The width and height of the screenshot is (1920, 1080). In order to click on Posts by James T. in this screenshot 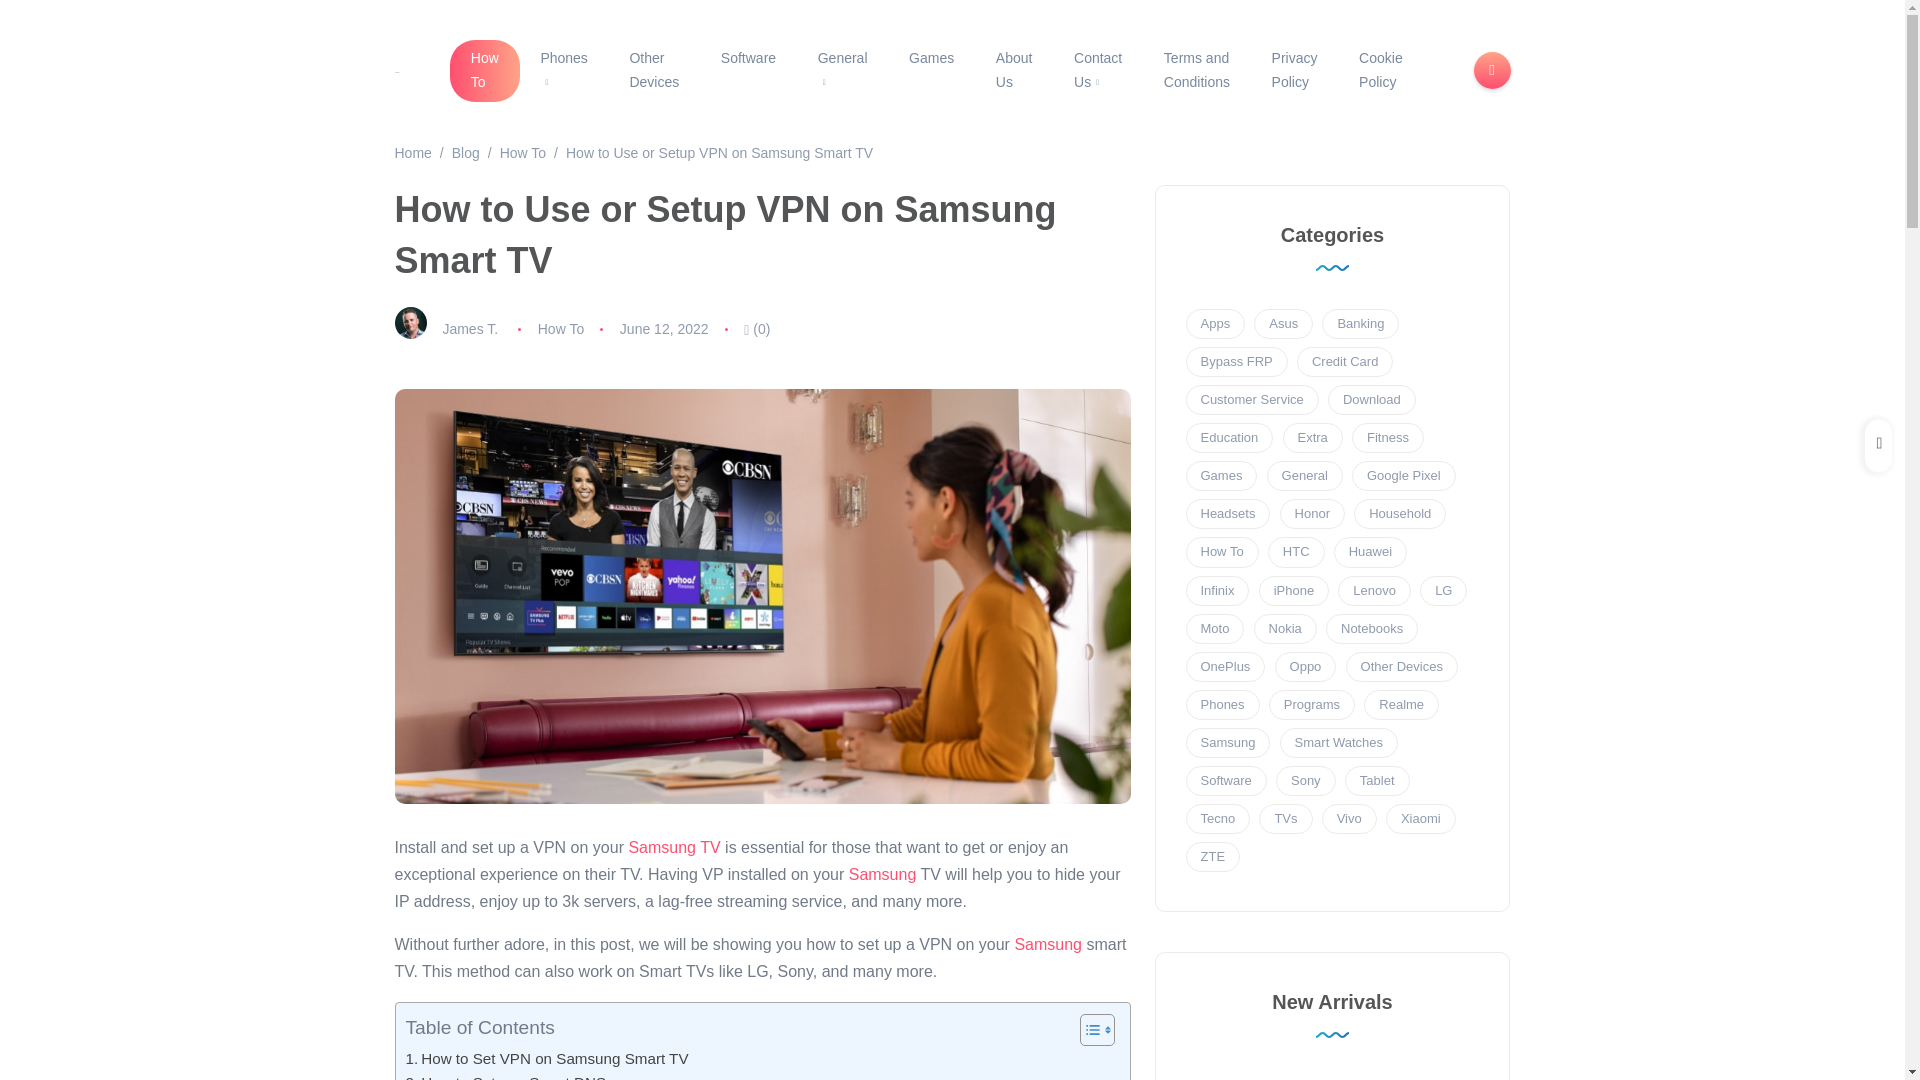, I will do `click(469, 328)`.